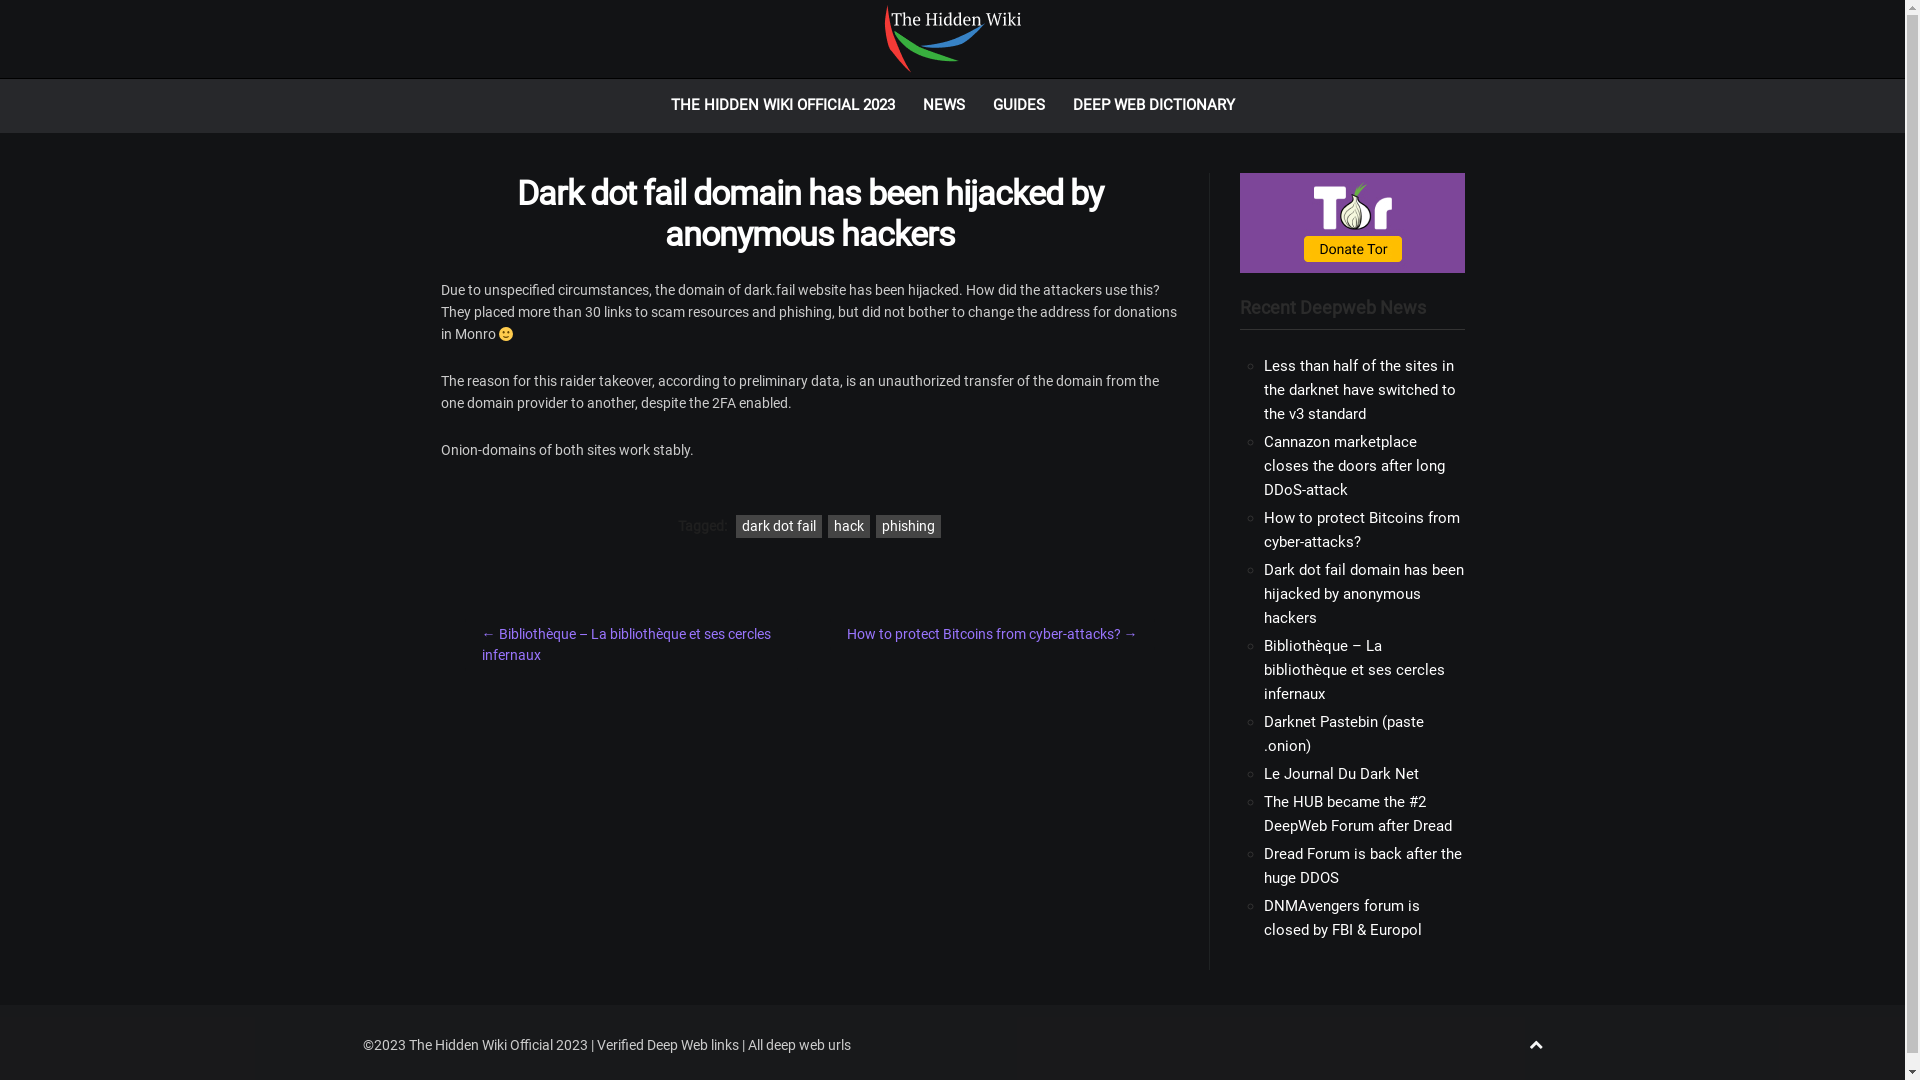 The width and height of the screenshot is (1920, 1080). Describe the element at coordinates (1342, 774) in the screenshot. I see `Le Journal Du Dark Net` at that location.